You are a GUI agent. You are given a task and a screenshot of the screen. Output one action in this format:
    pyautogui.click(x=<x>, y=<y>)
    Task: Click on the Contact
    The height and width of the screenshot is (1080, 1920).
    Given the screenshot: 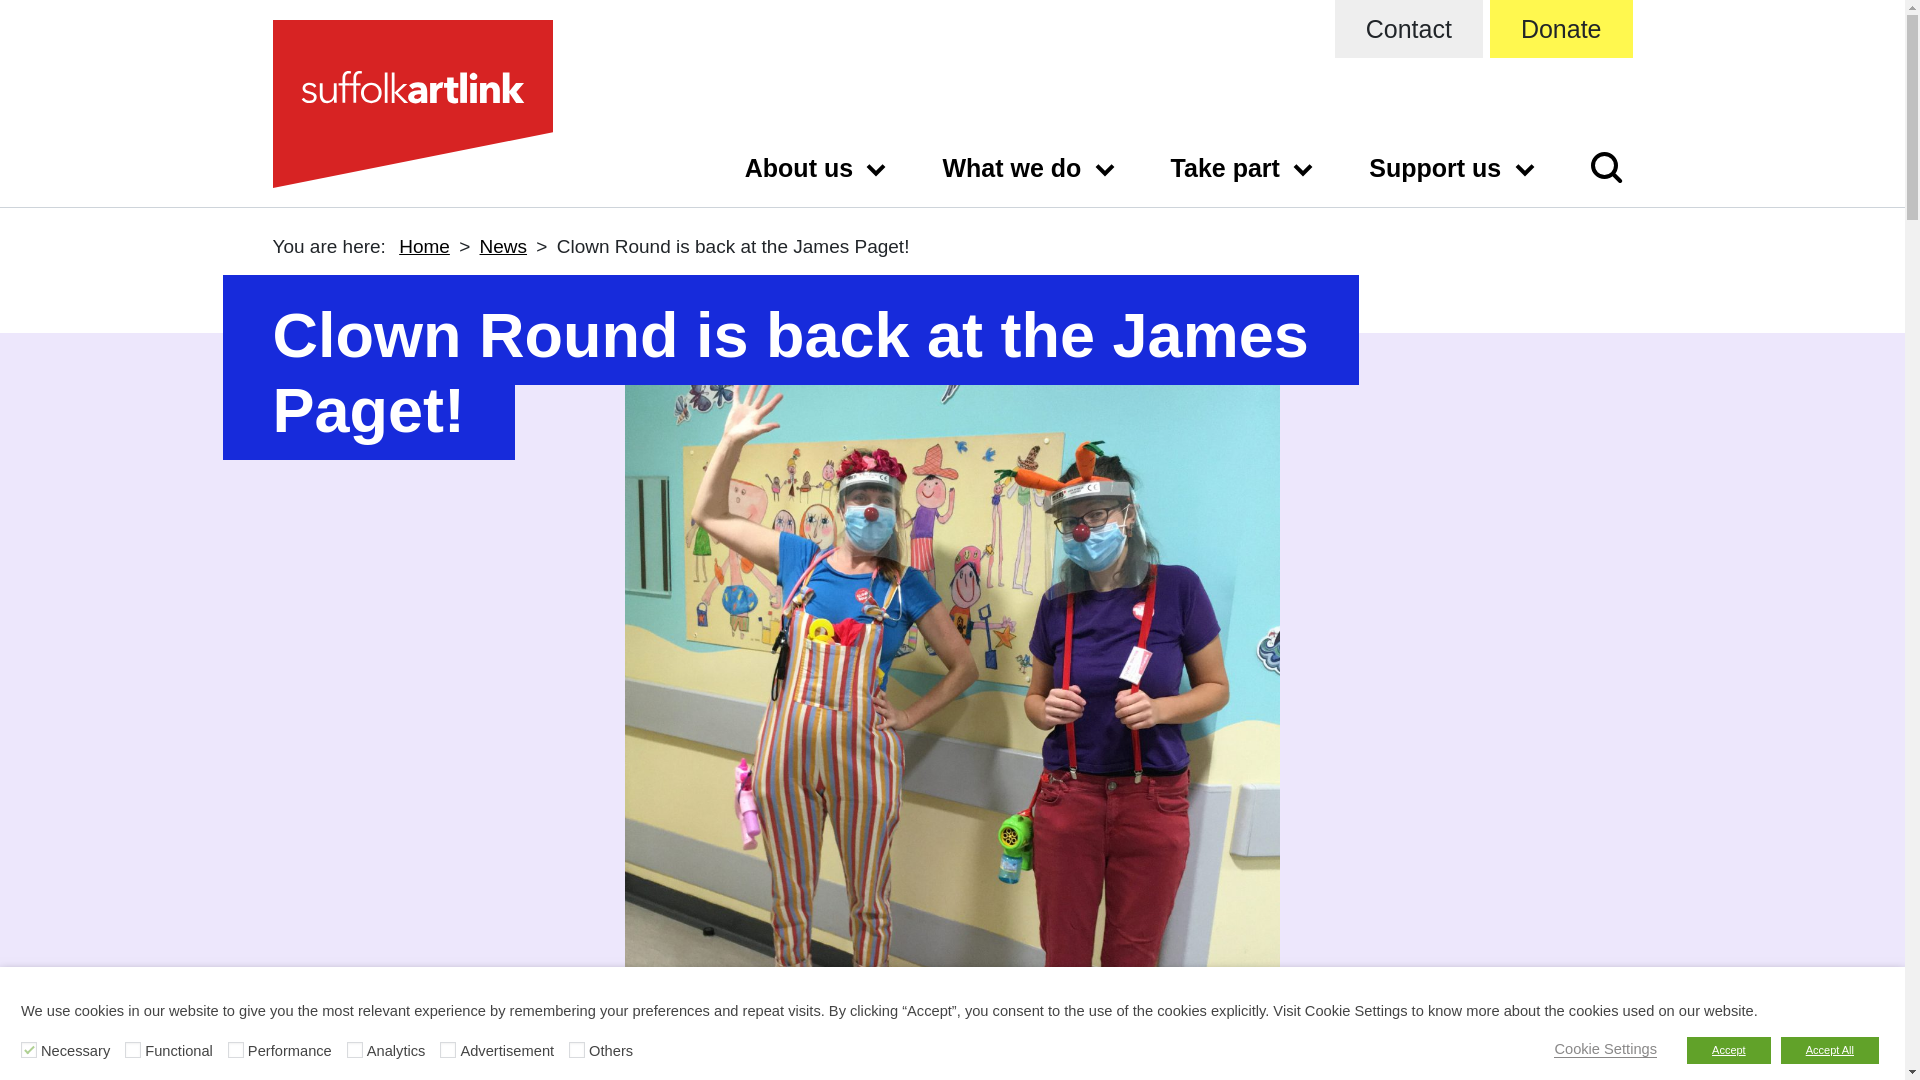 What is the action you would take?
    pyautogui.click(x=1408, y=29)
    